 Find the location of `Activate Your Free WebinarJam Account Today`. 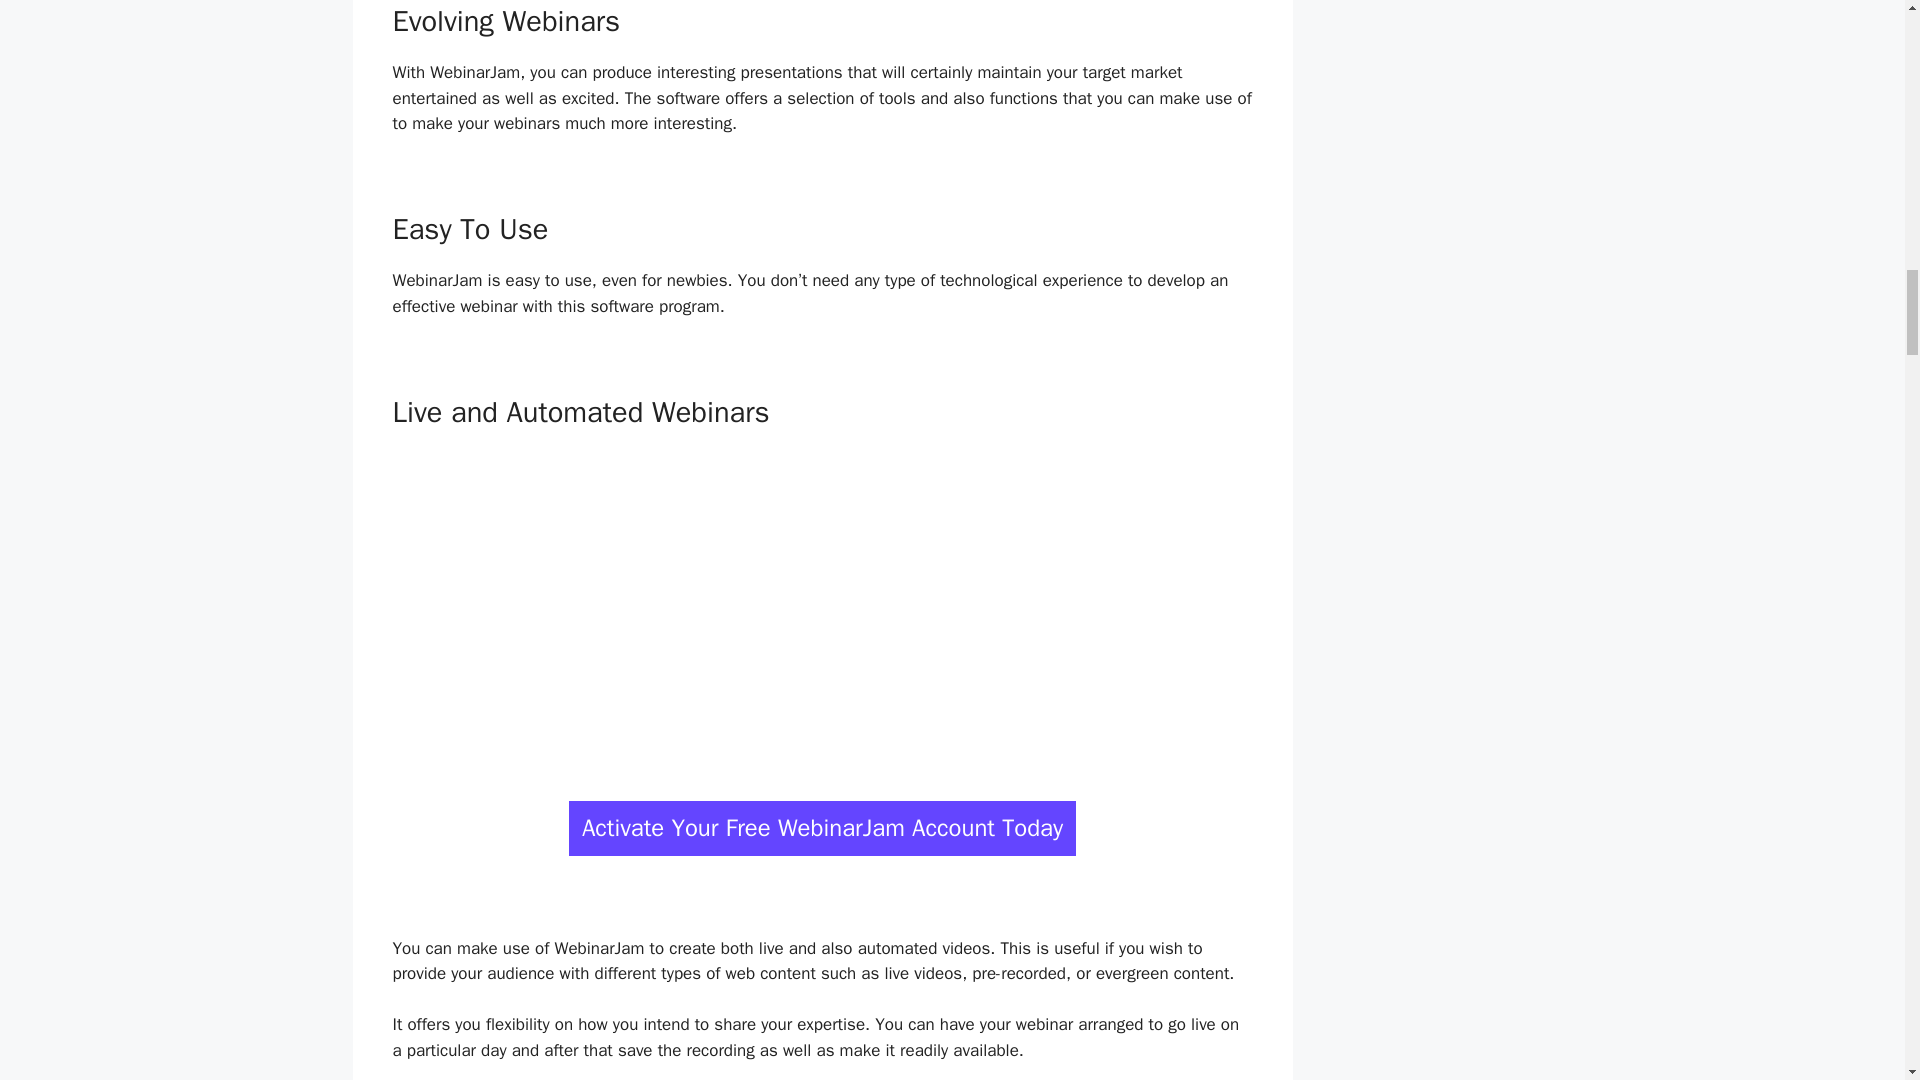

Activate Your Free WebinarJam Account Today is located at coordinates (822, 828).